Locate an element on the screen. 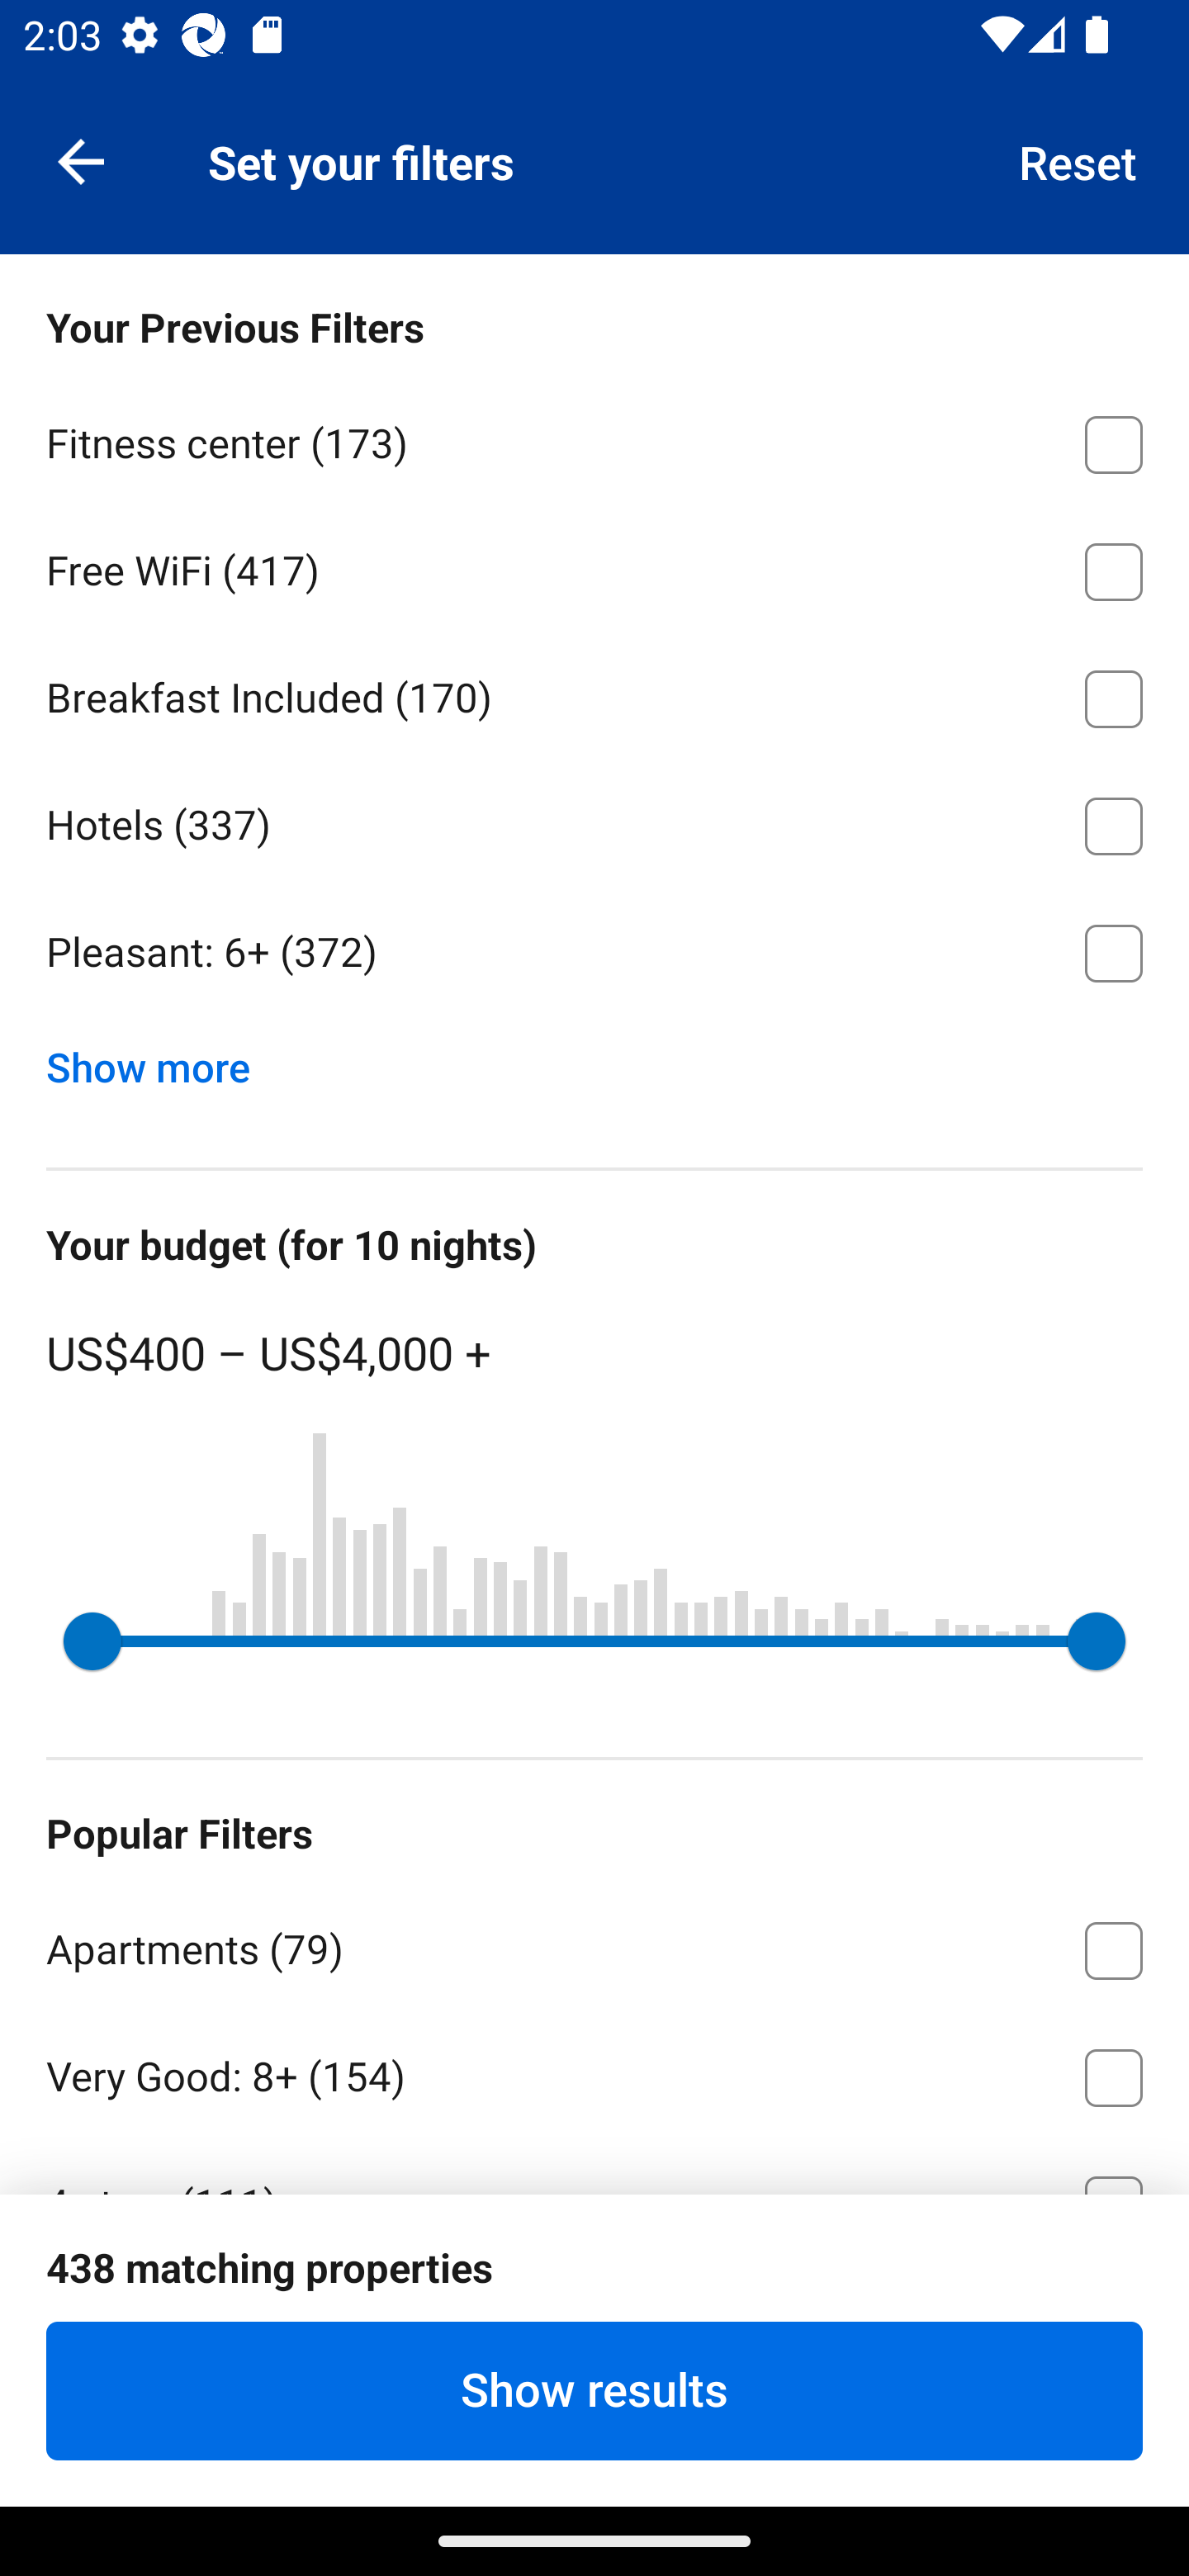 This screenshot has width=1189, height=2576. Apartments ⁦(79) is located at coordinates (594, 1944).